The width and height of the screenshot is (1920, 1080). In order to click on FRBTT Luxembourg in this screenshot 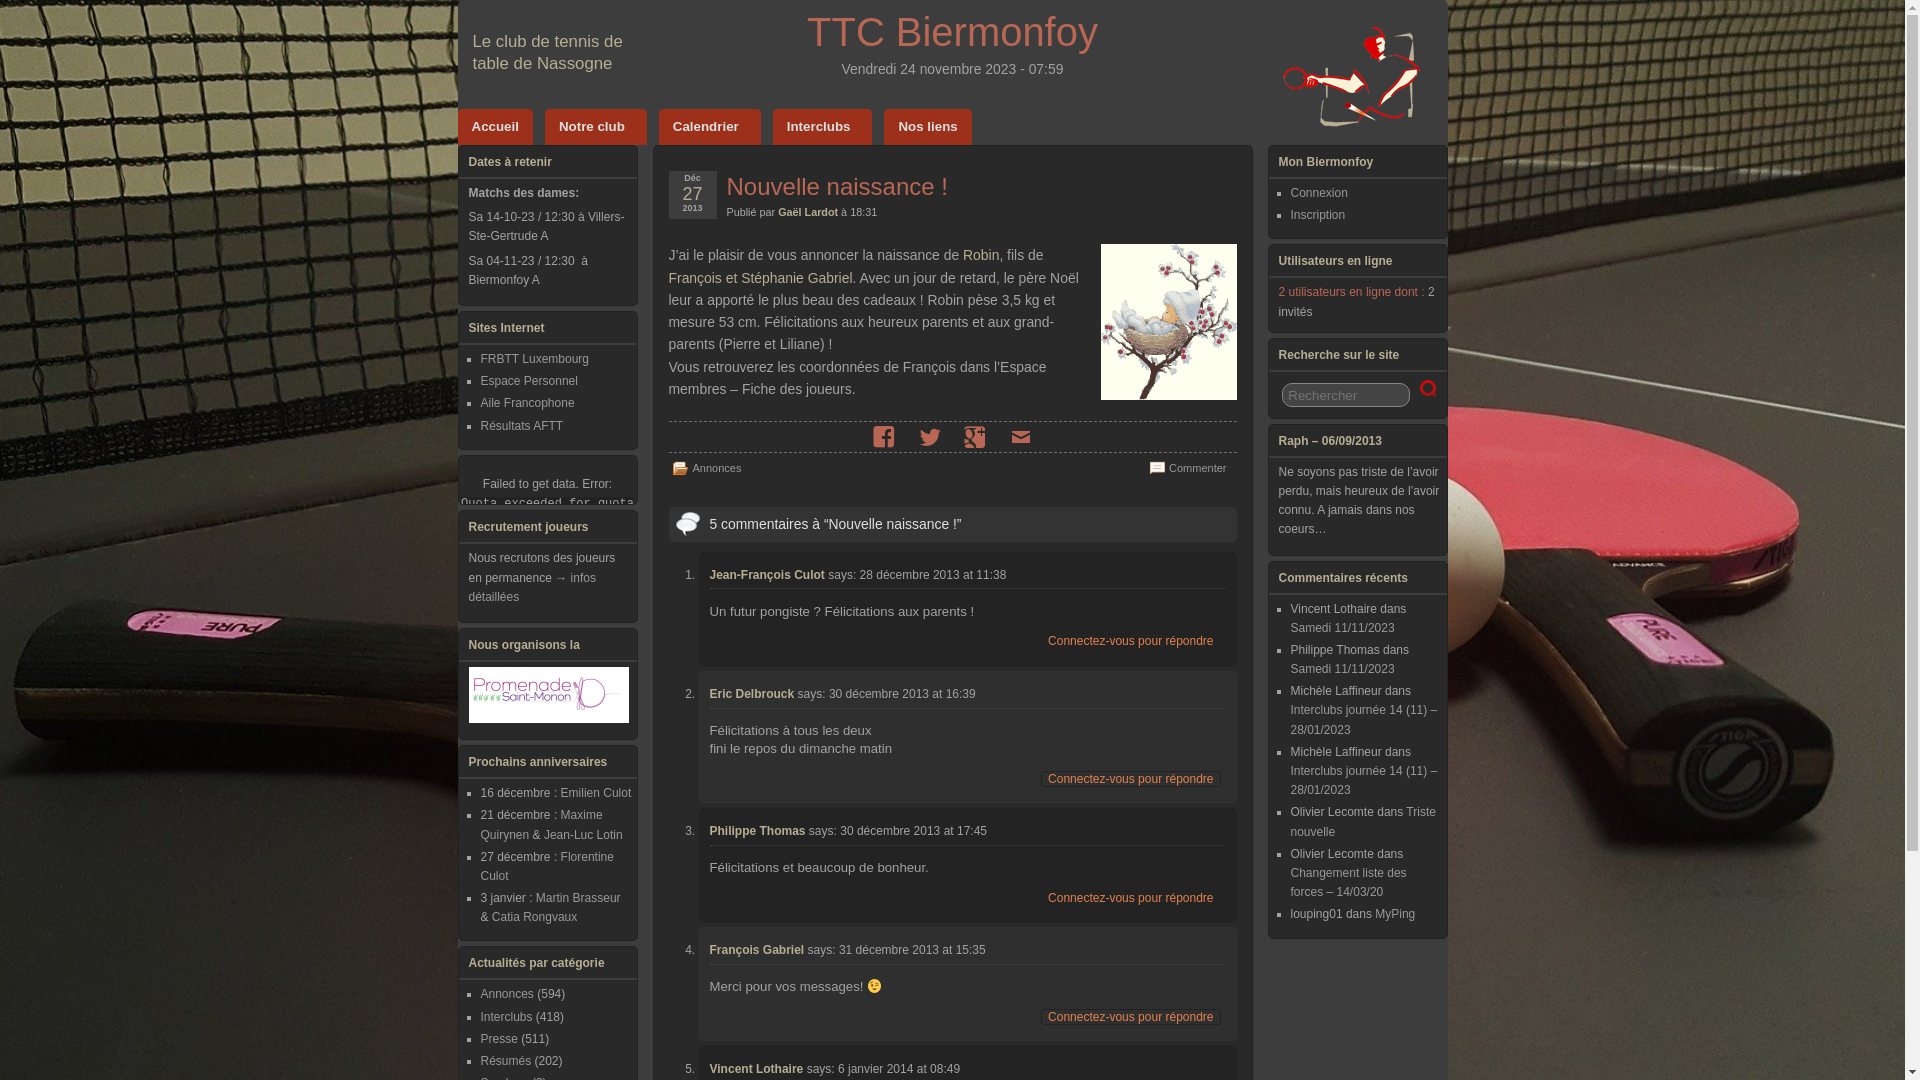, I will do `click(534, 359)`.